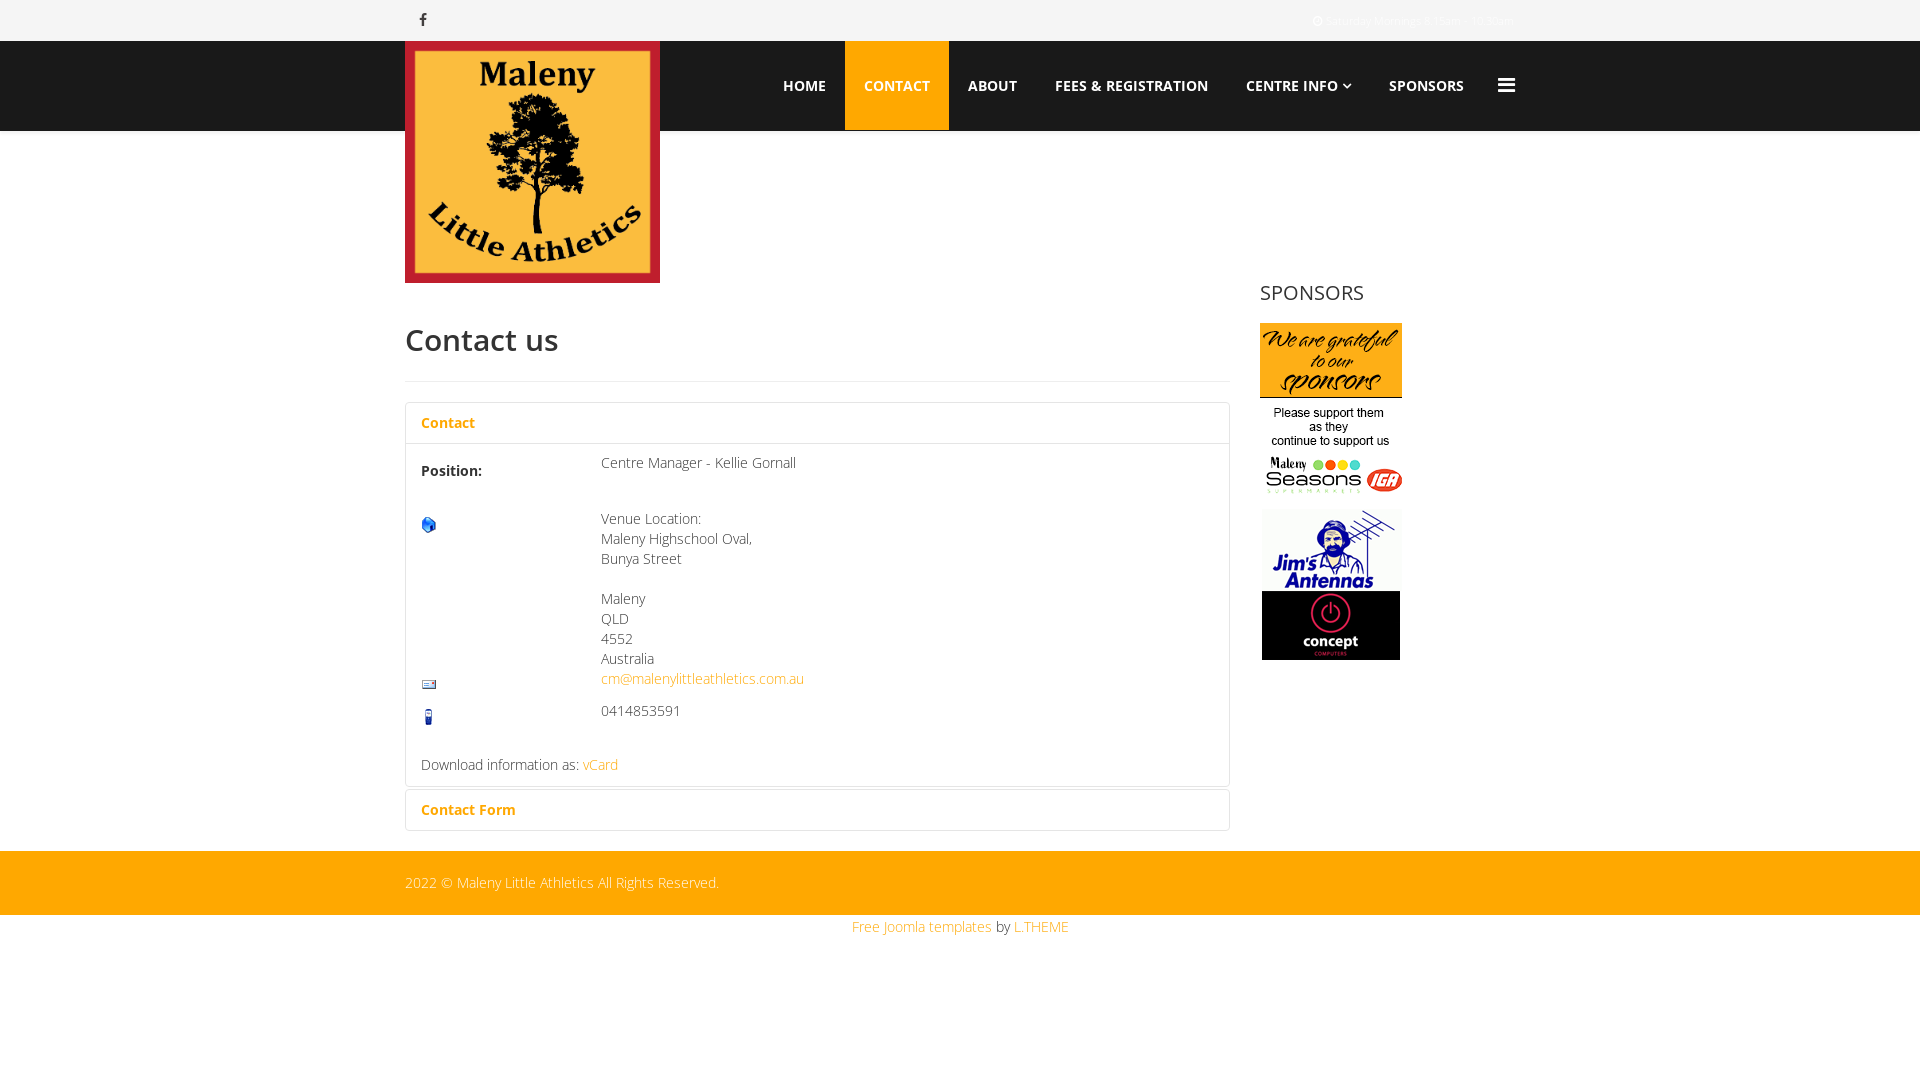 This screenshot has width=1920, height=1080. I want to click on Menu, so click(1506, 85).